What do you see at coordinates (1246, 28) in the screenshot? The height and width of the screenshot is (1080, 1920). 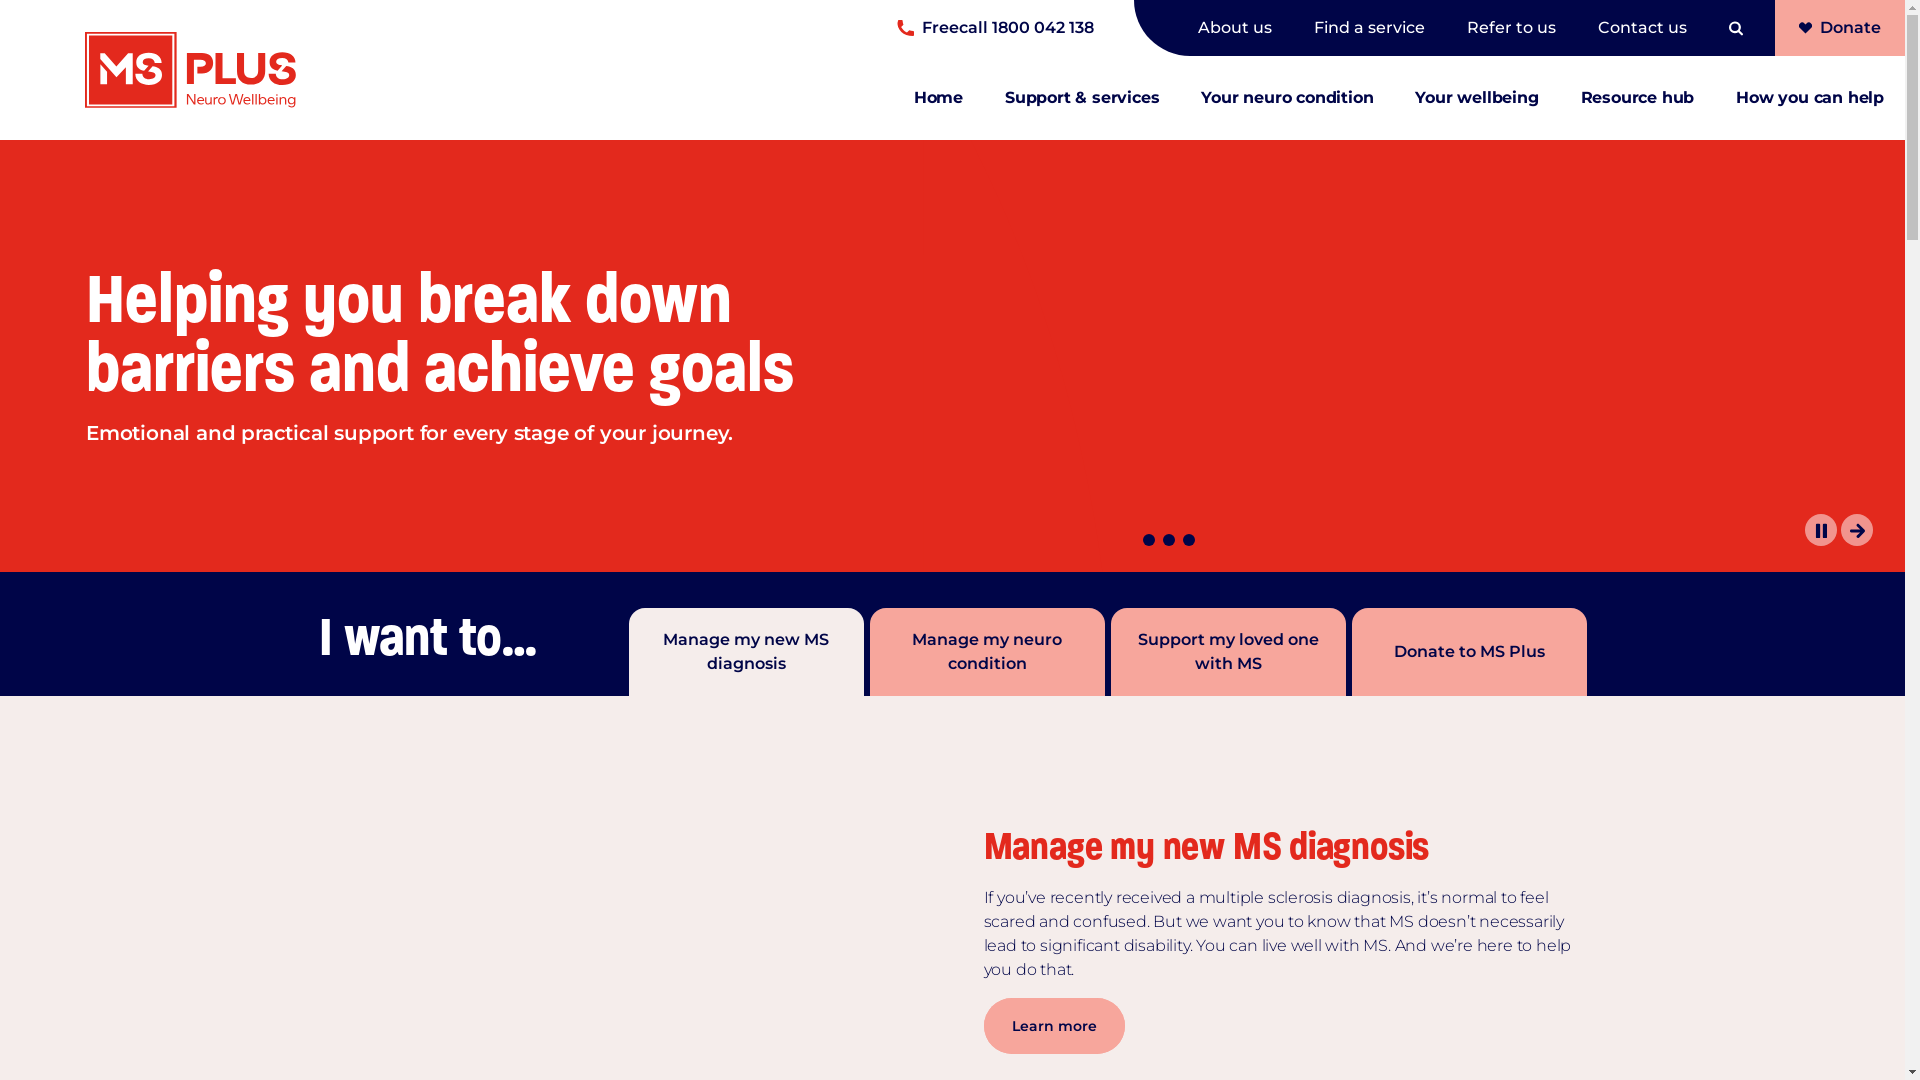 I see `About us` at bounding box center [1246, 28].